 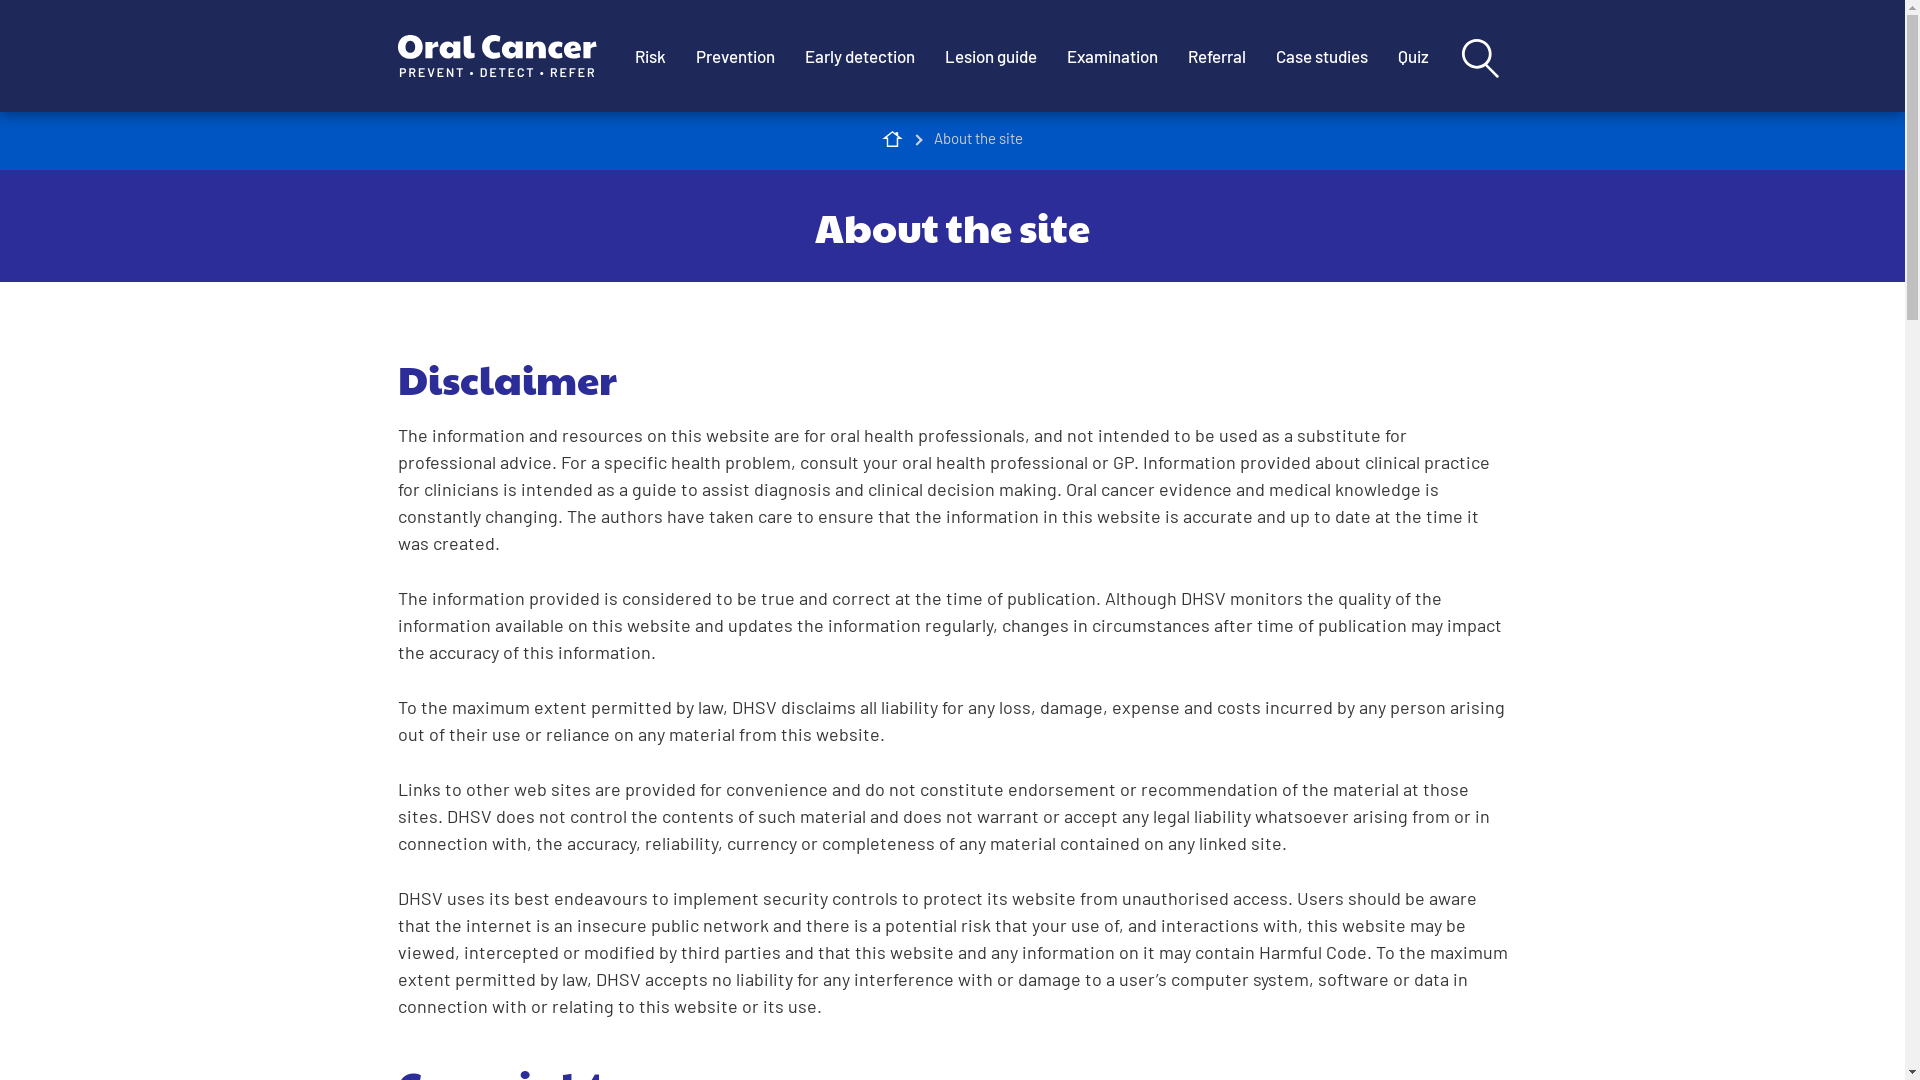 I want to click on Home Page, so click(x=892, y=138).